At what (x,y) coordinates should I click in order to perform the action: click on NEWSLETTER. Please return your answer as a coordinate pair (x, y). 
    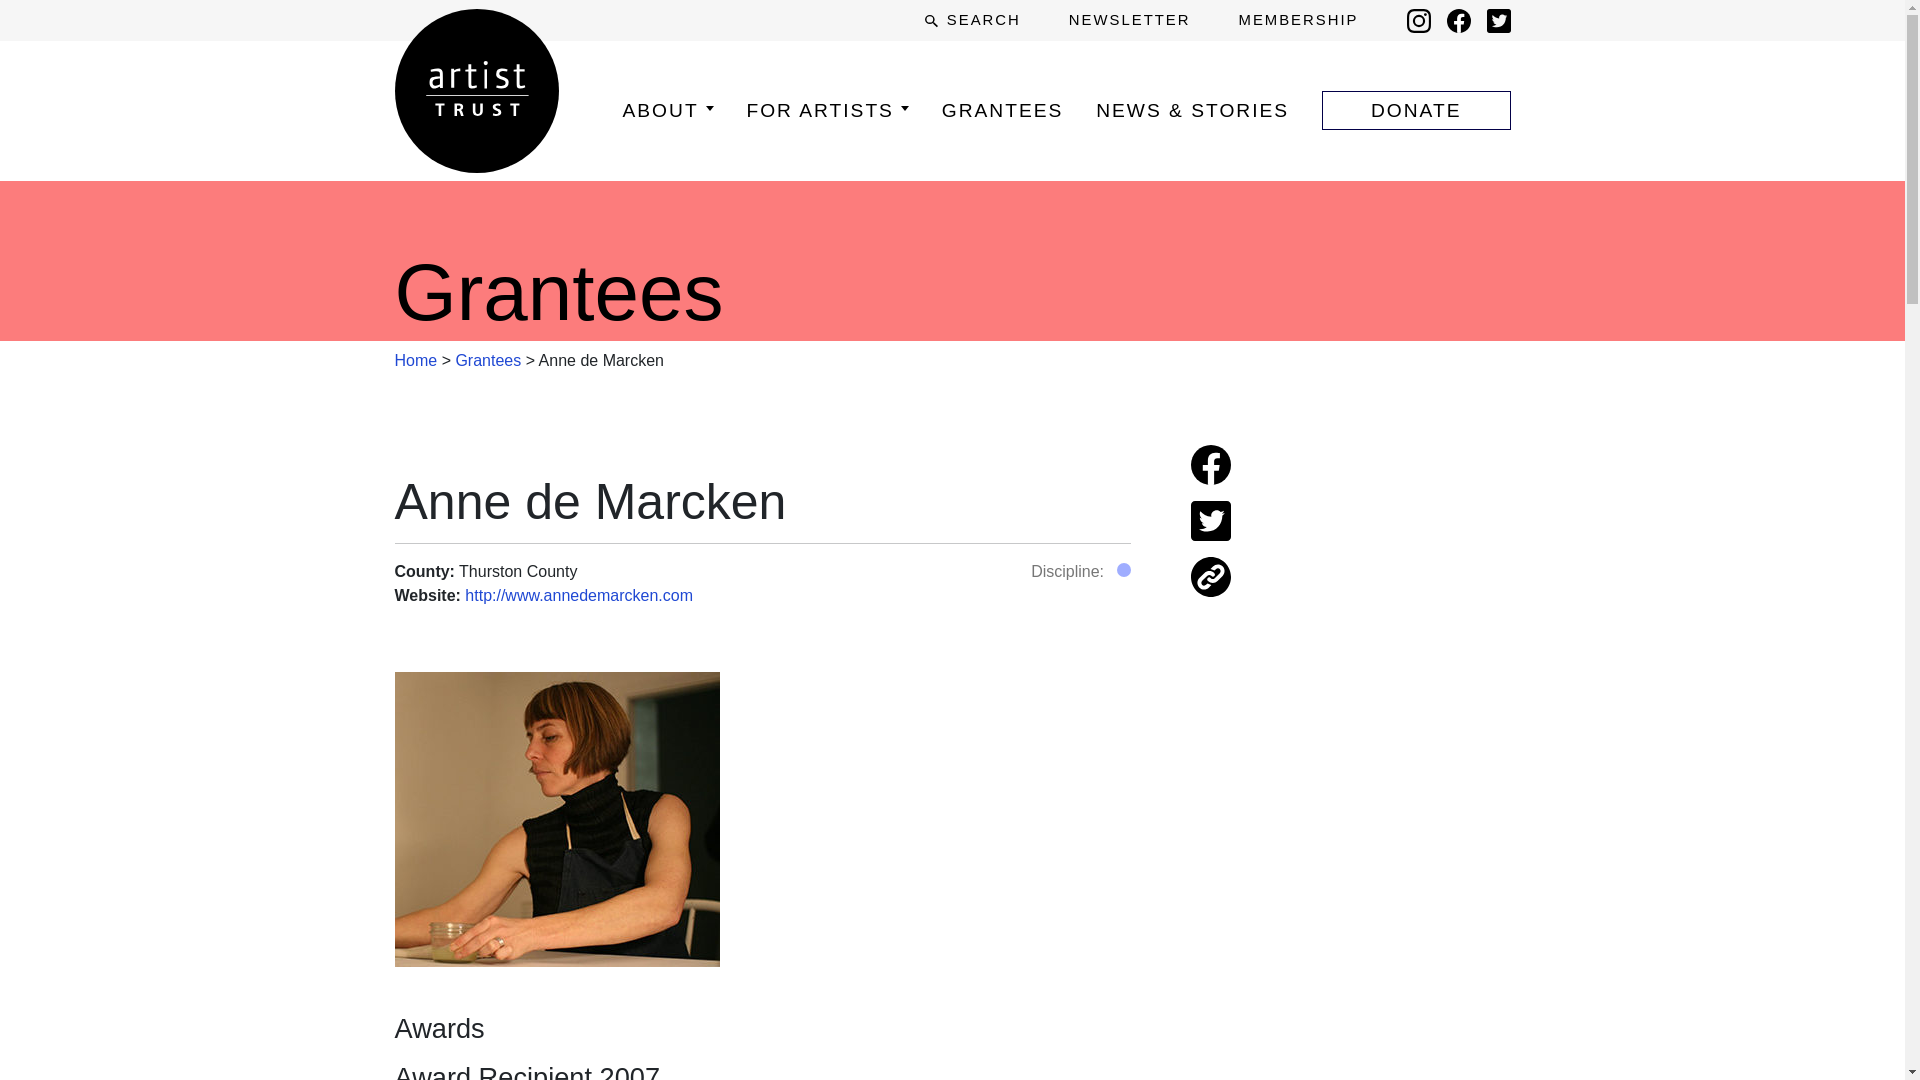
    Looking at the image, I should click on (1130, 20).